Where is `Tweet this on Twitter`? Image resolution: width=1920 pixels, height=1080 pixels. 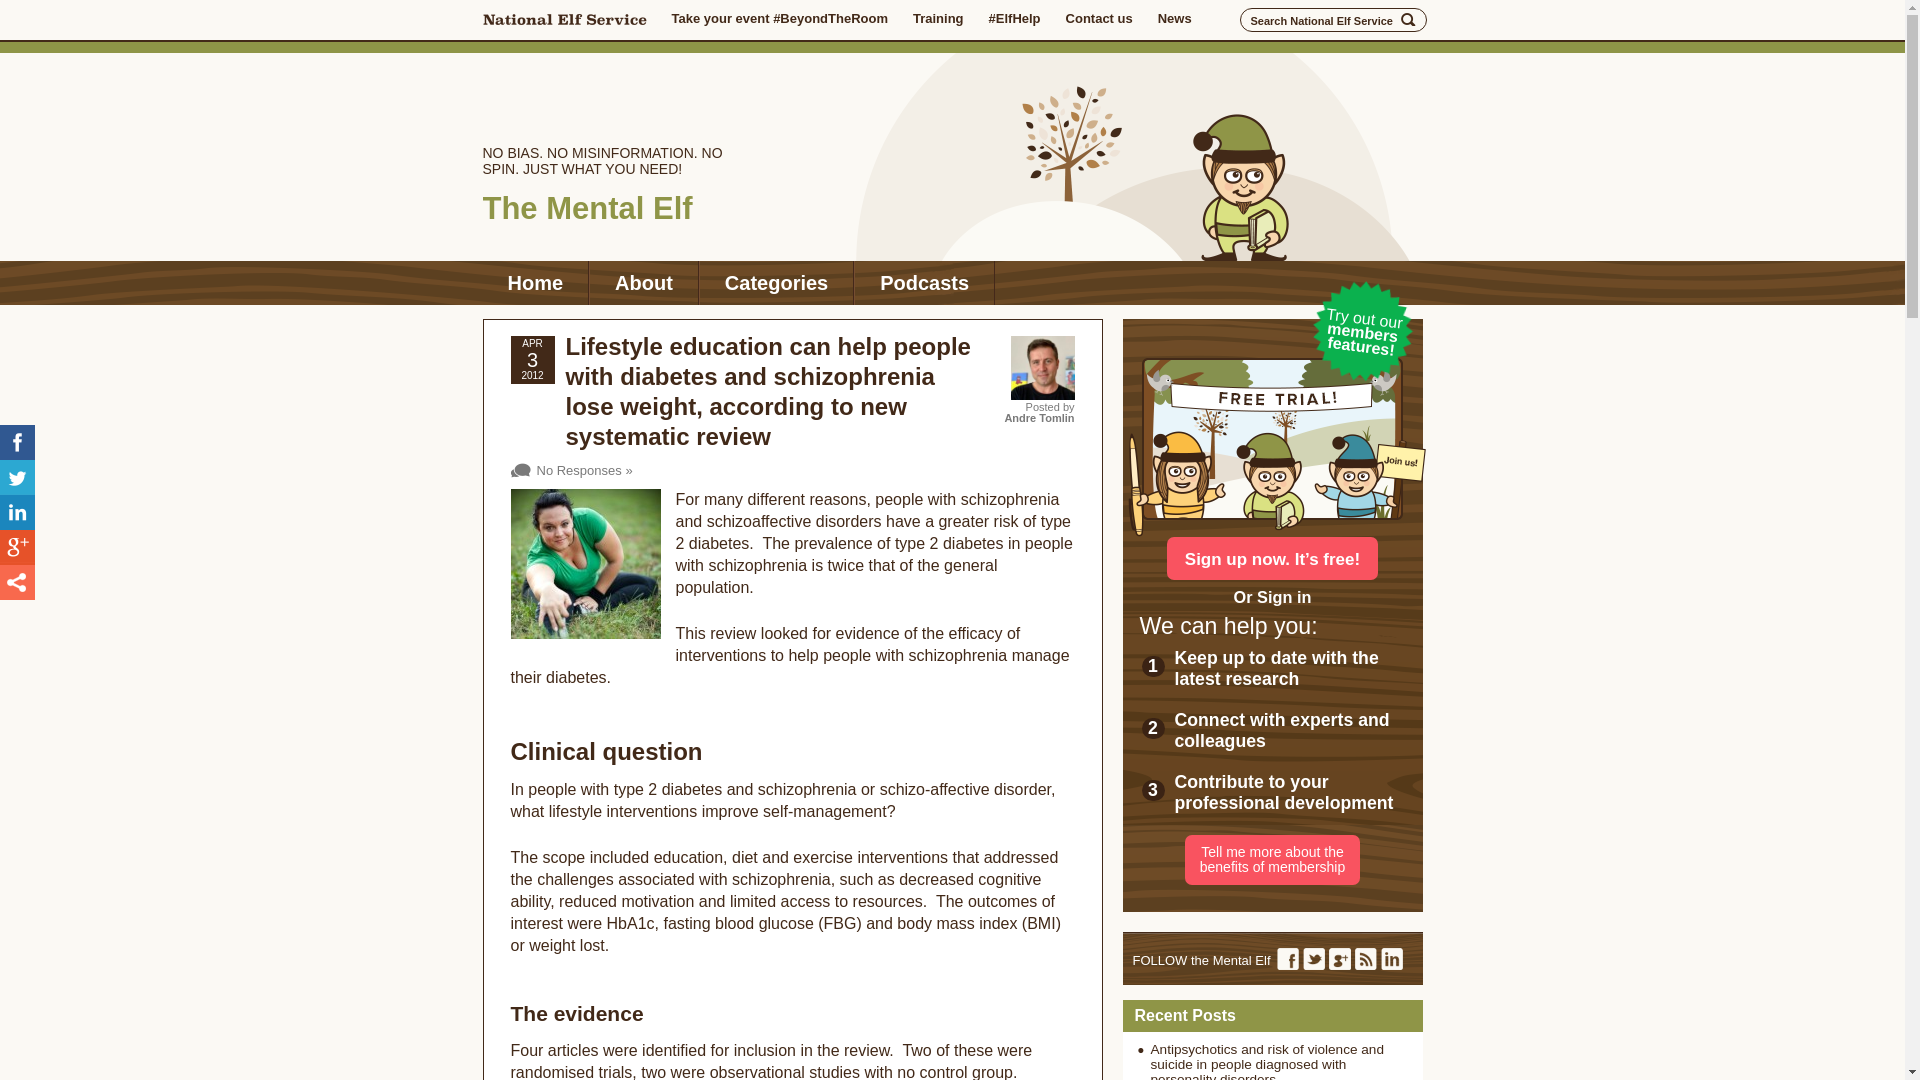 Tweet this on Twitter is located at coordinates (17, 477).